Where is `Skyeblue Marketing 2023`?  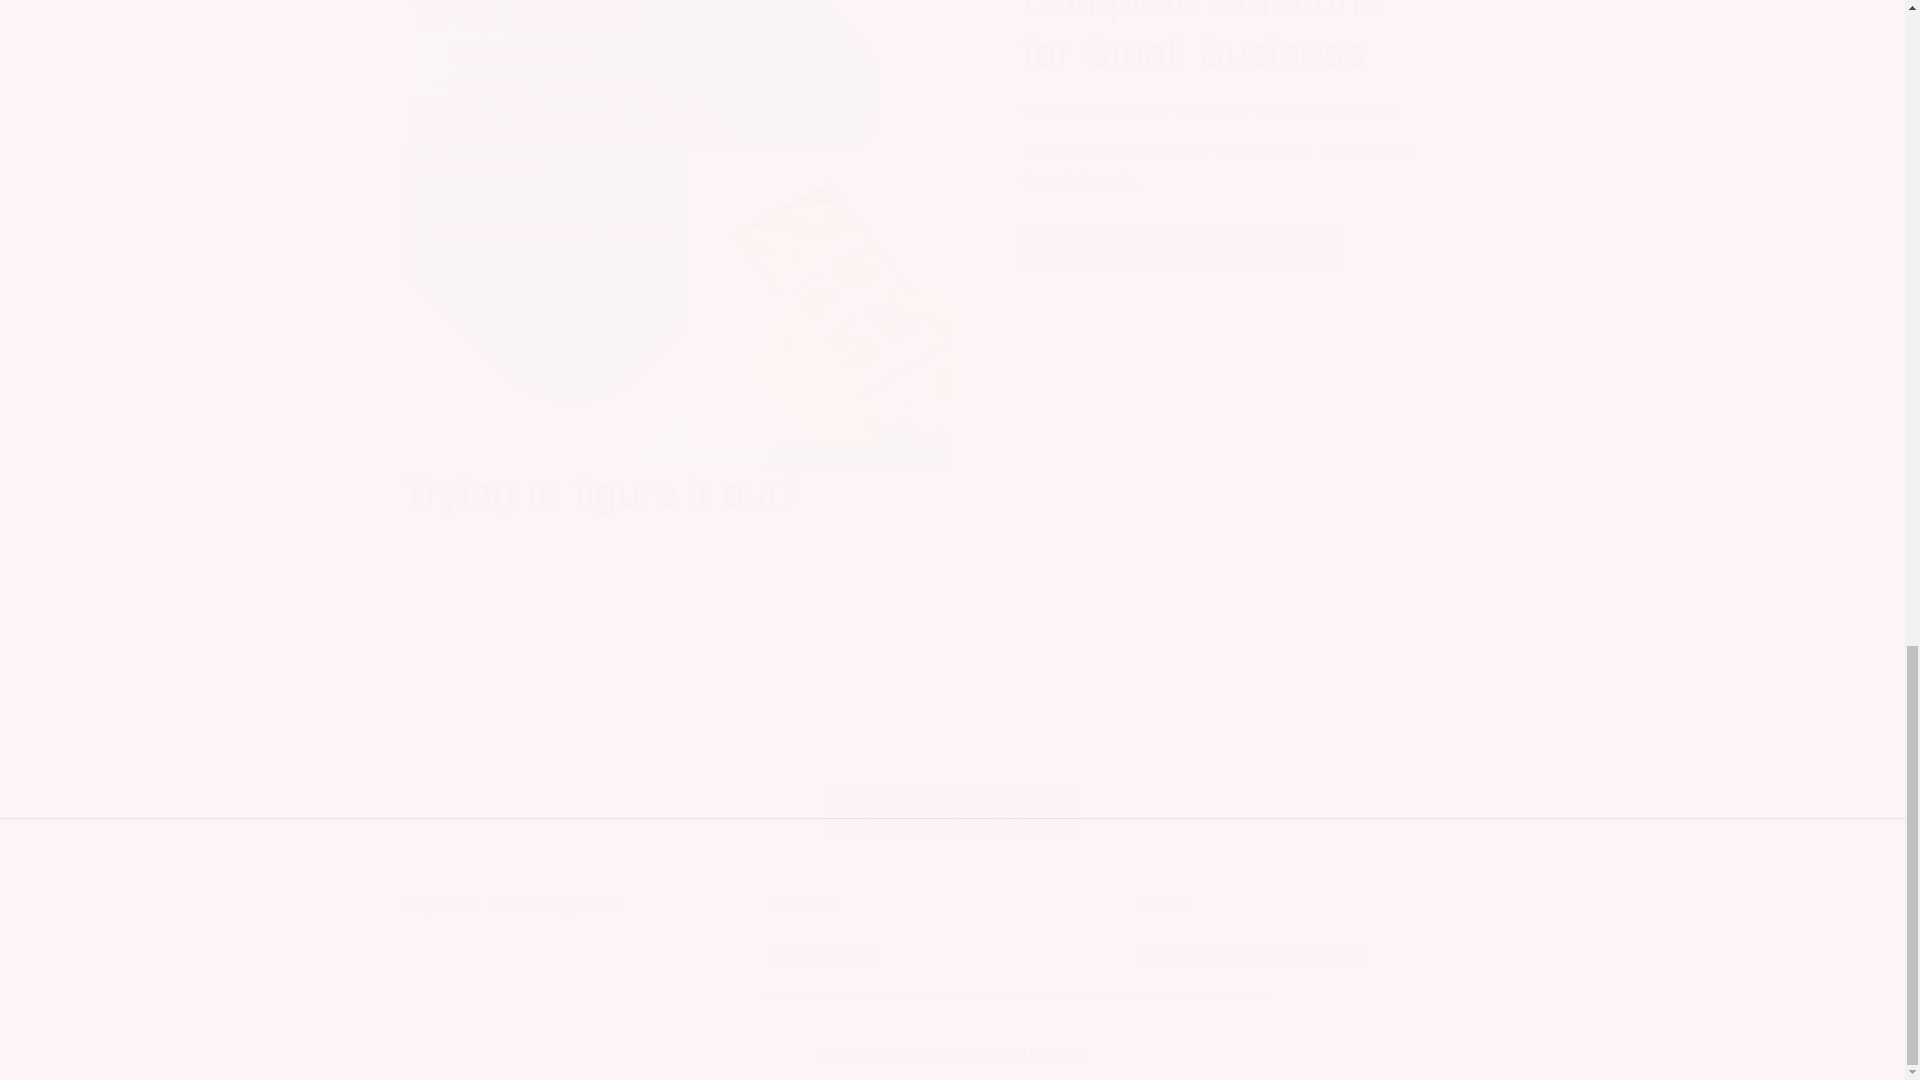 Skyeblue Marketing 2023 is located at coordinates (1178, 248).